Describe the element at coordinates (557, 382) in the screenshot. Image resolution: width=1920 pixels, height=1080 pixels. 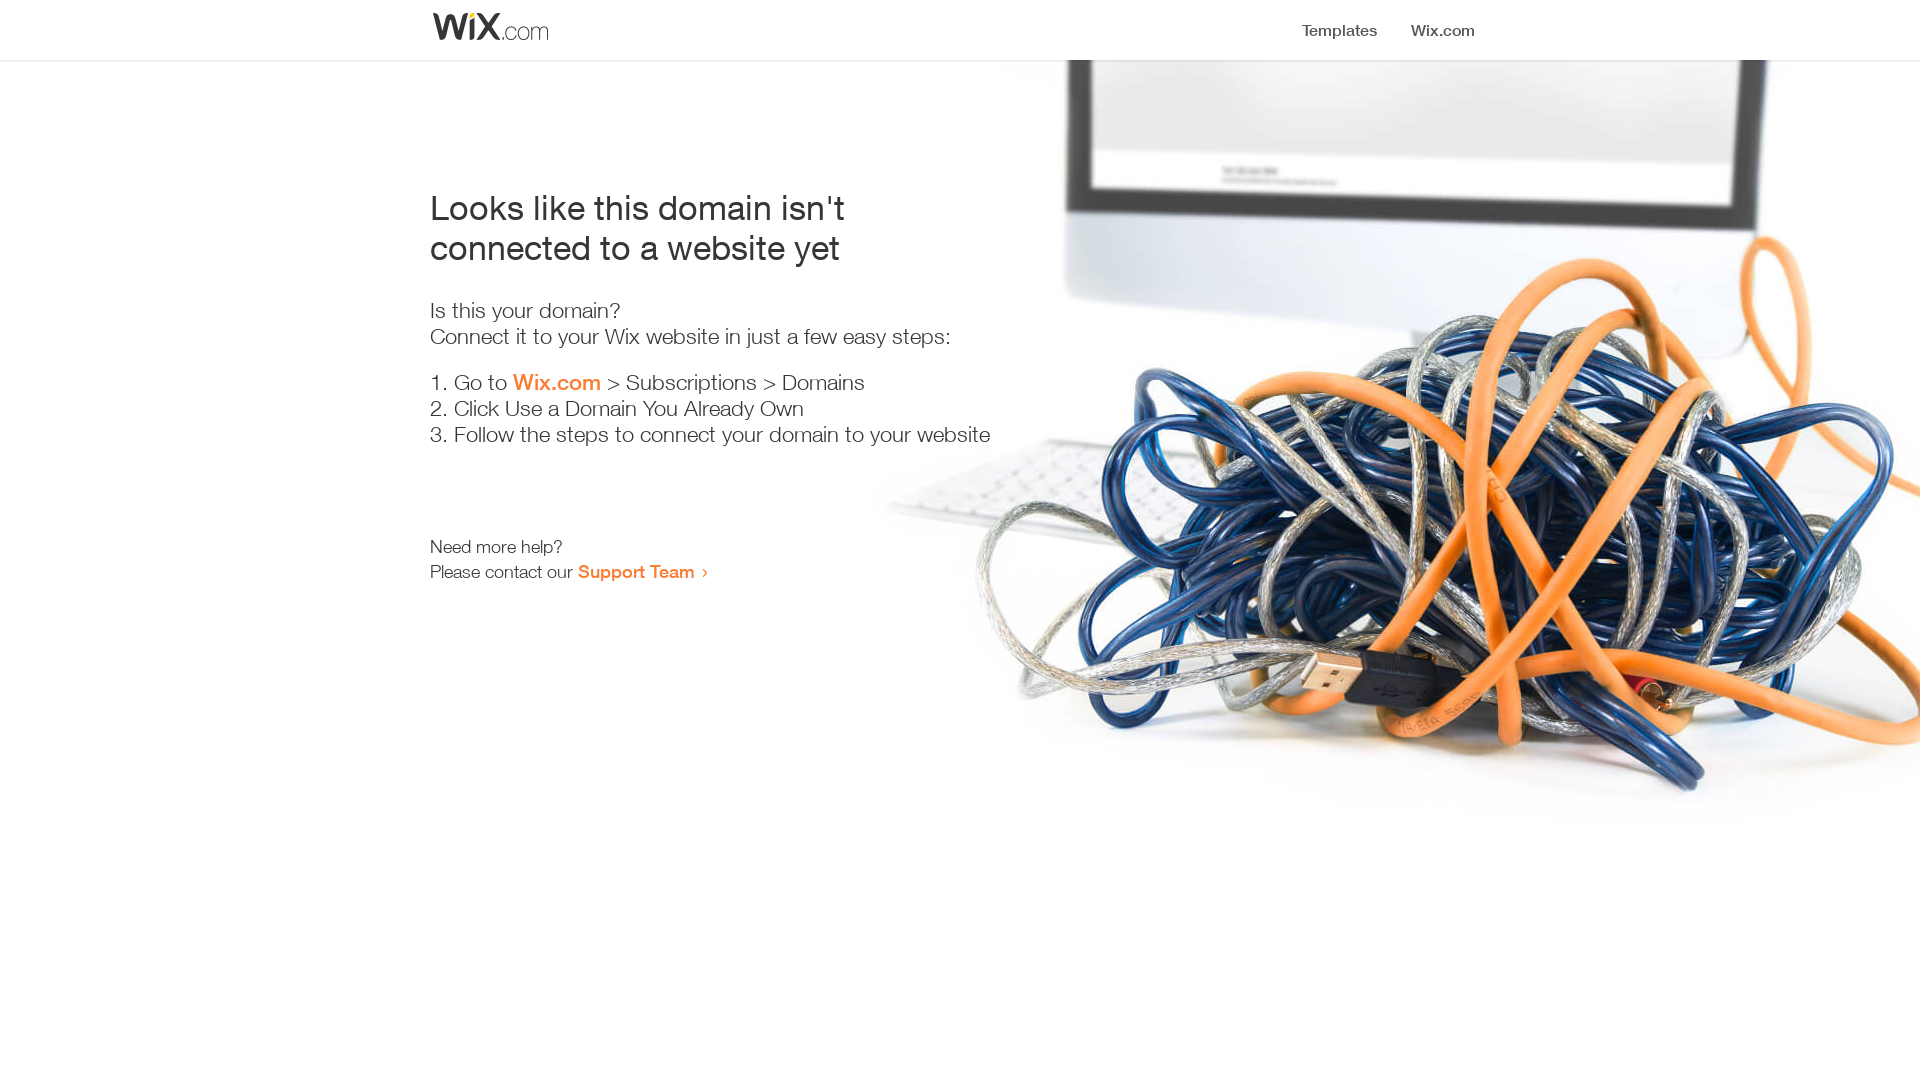
I see `Wix.com` at that location.